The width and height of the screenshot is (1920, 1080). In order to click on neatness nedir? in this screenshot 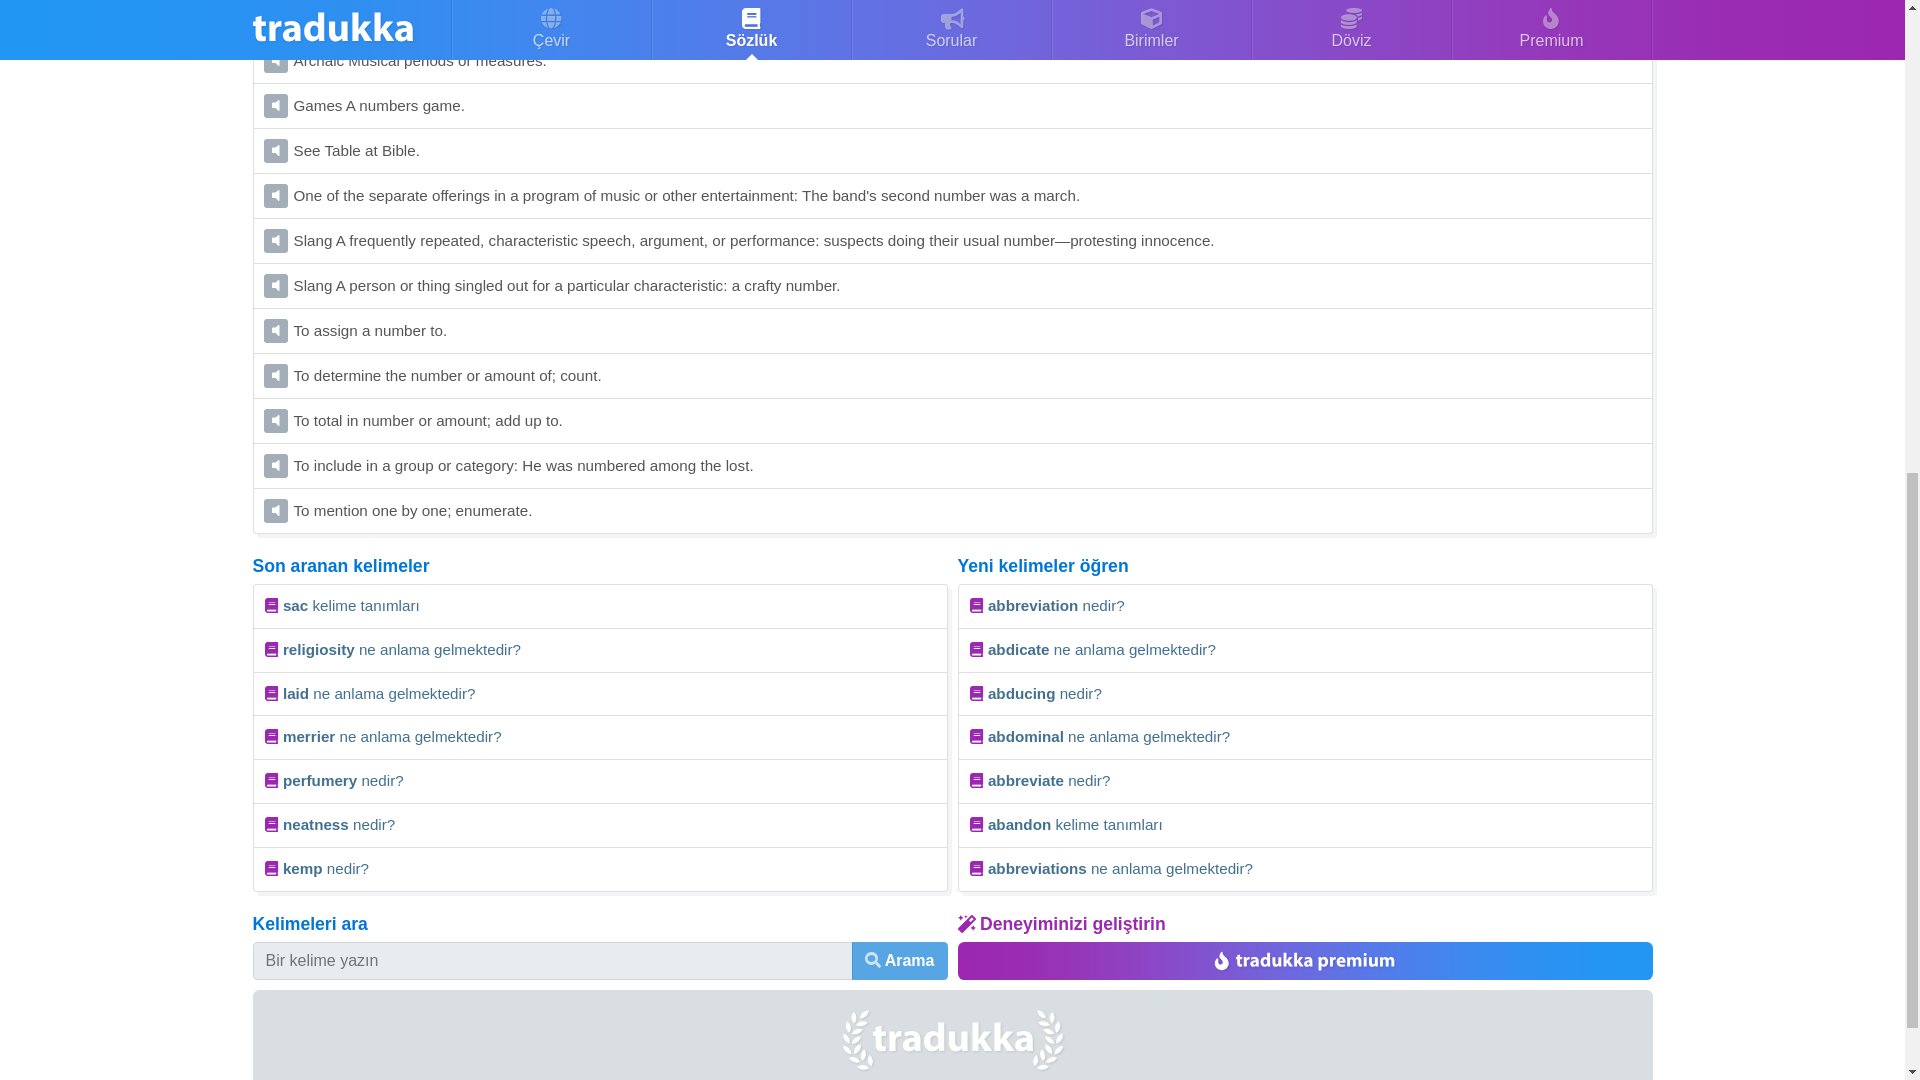, I will do `click(598, 825)`.